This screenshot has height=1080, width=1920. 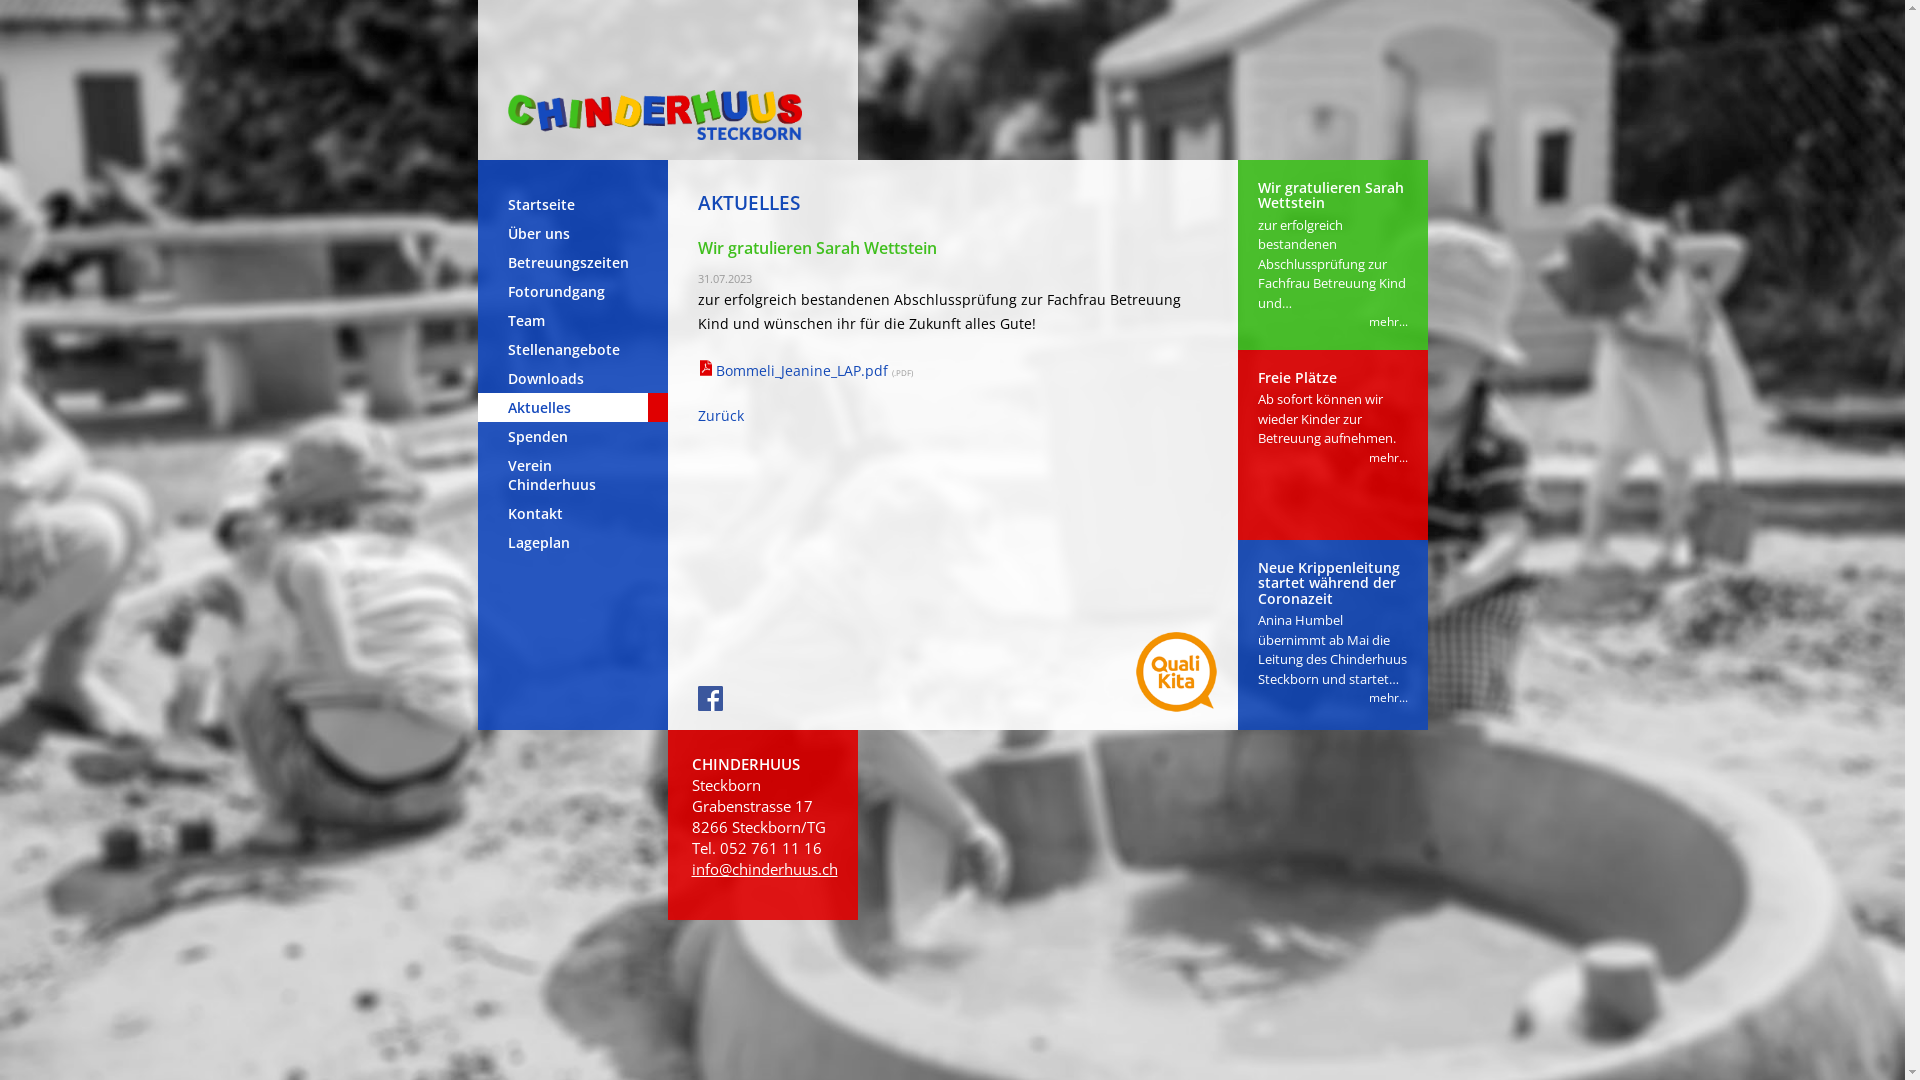 I want to click on info@chinderhuus.ch, so click(x=765, y=869).